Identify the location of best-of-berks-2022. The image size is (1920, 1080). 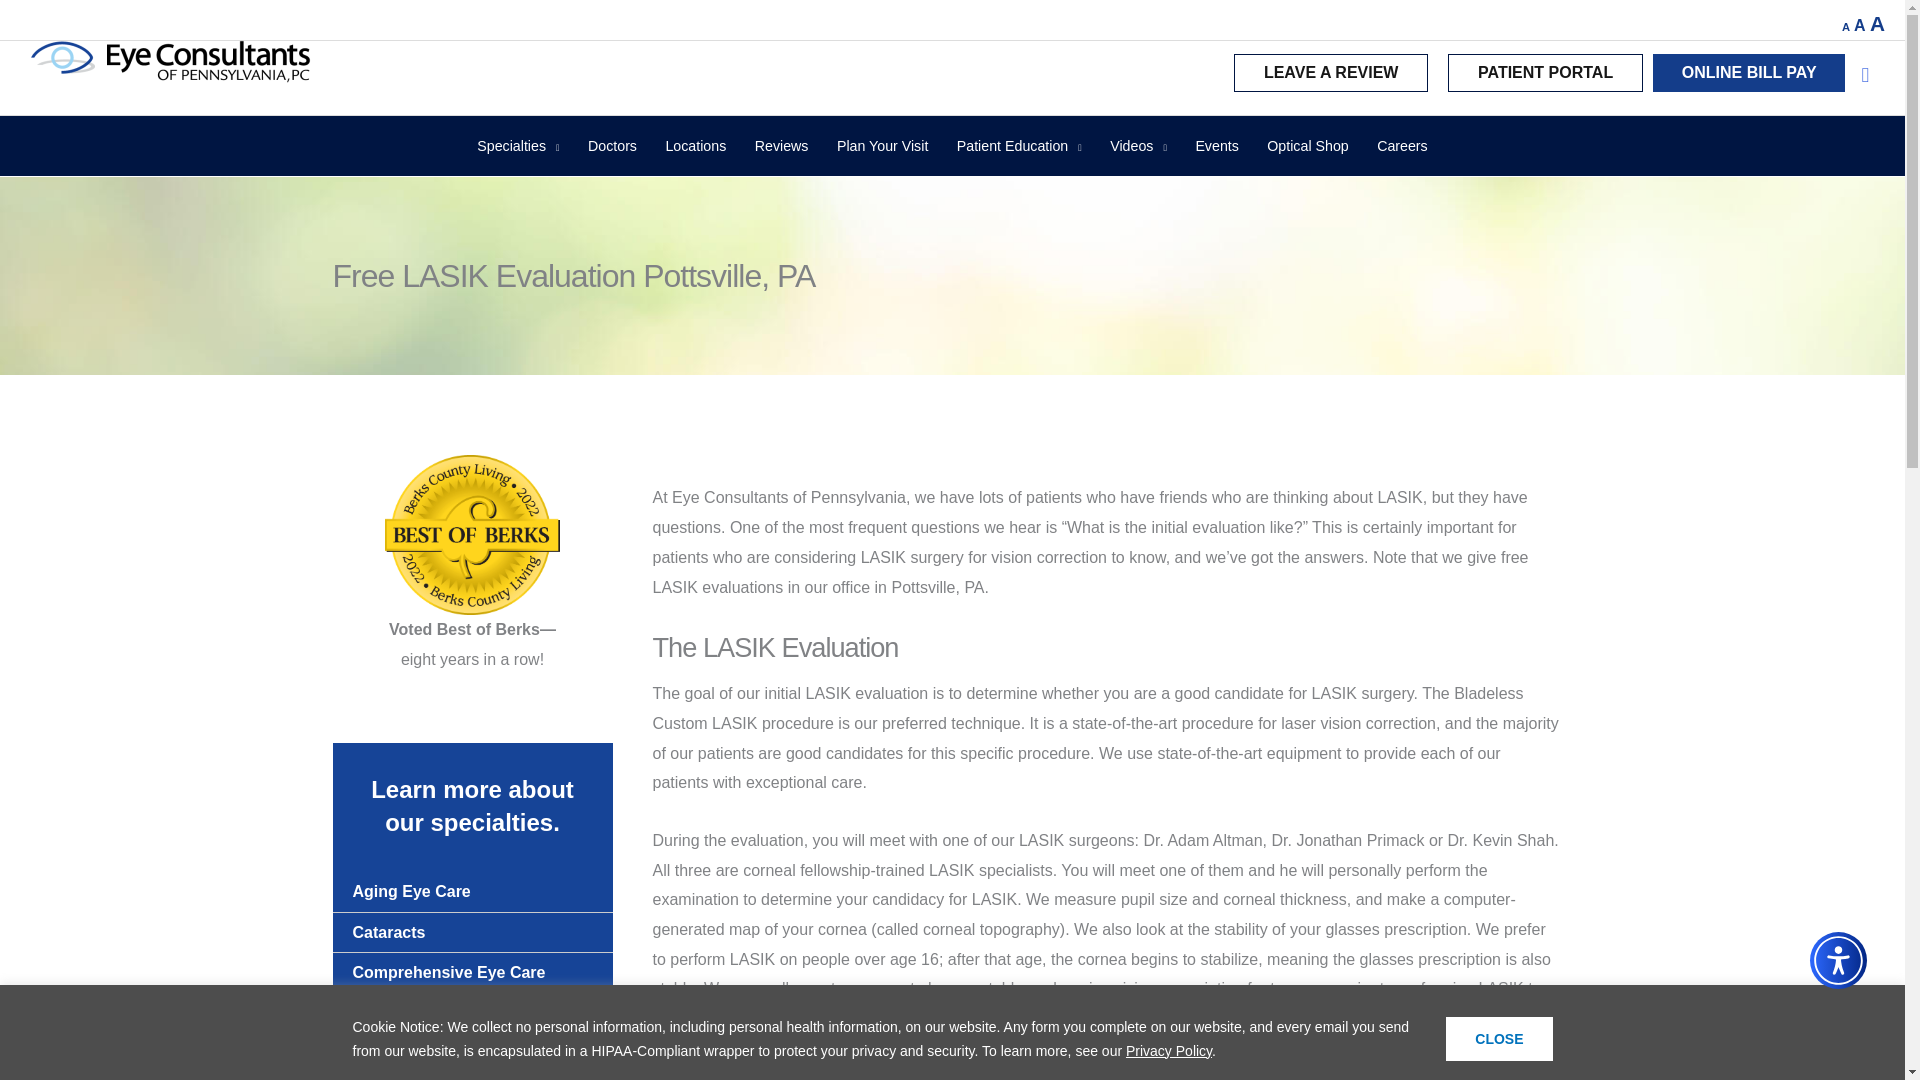
(472, 534).